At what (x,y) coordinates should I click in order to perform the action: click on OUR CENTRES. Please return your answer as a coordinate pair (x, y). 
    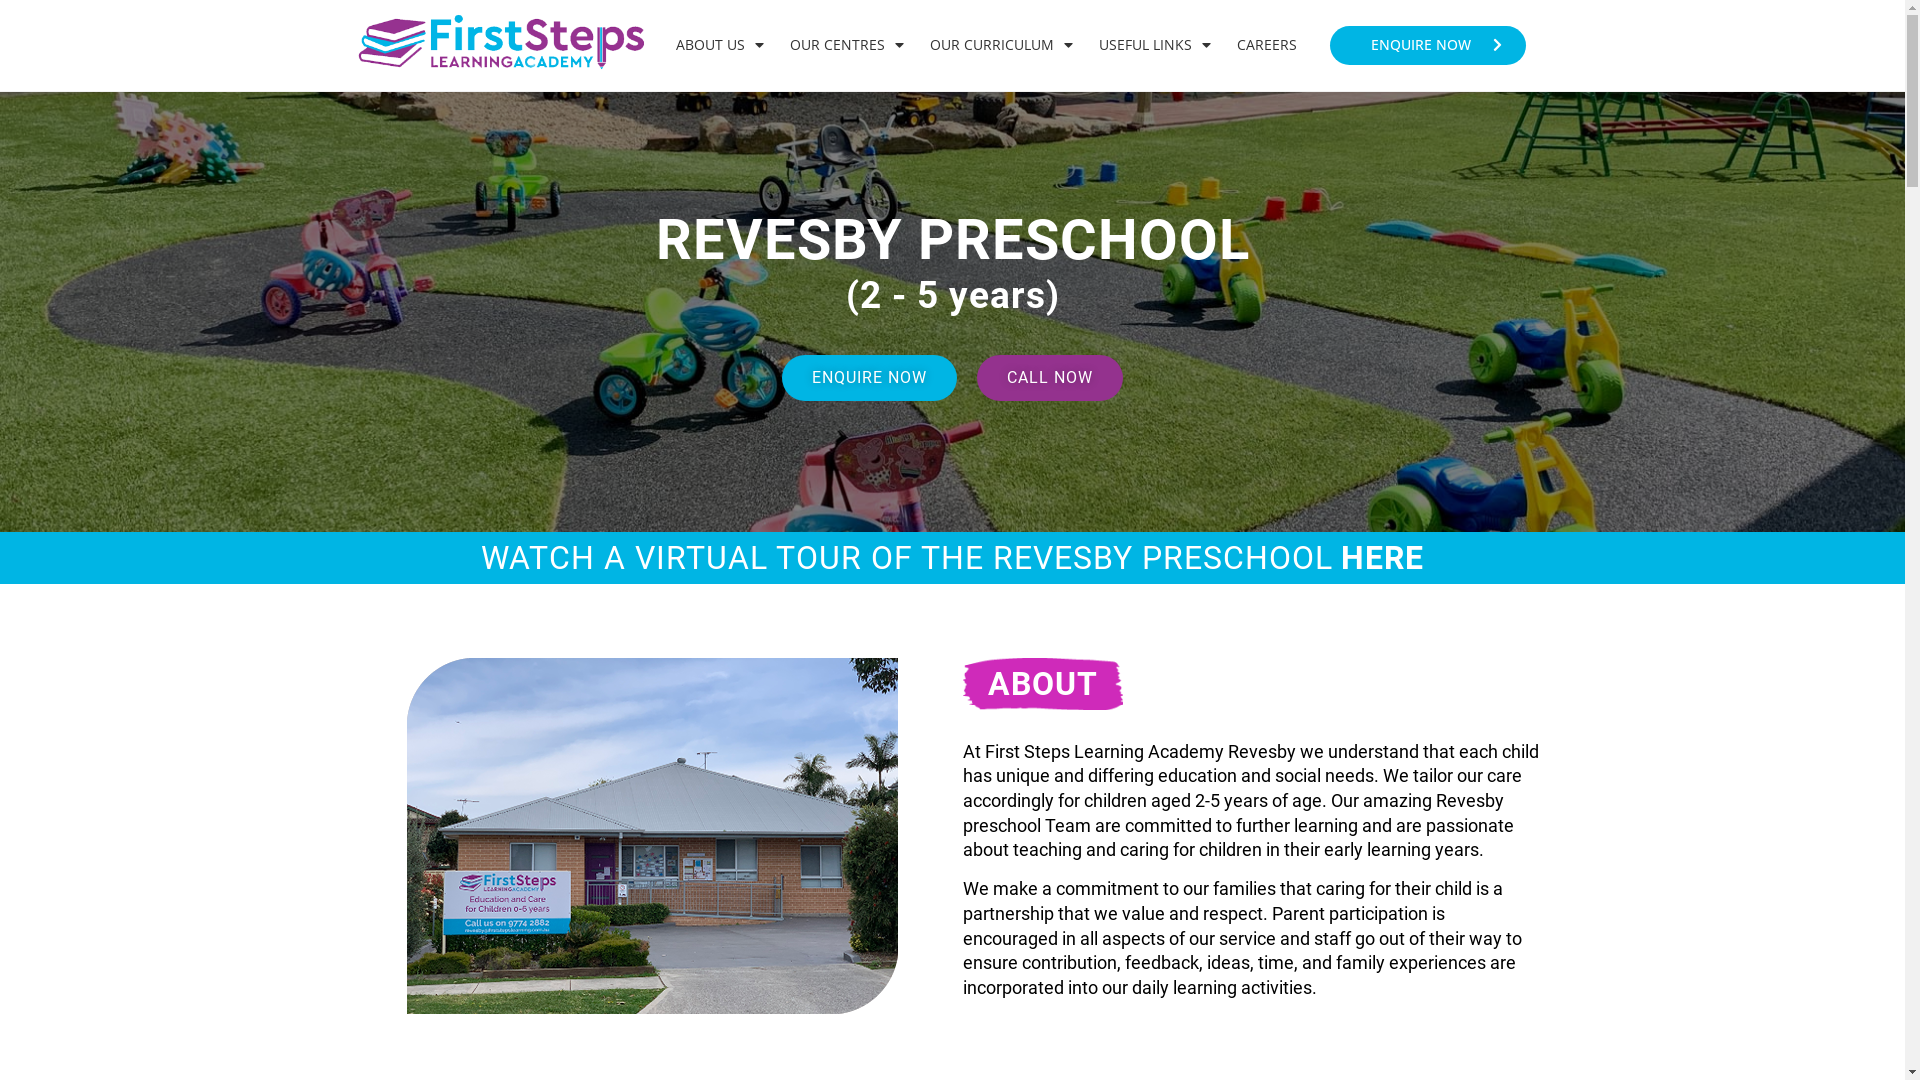
    Looking at the image, I should click on (847, 45).